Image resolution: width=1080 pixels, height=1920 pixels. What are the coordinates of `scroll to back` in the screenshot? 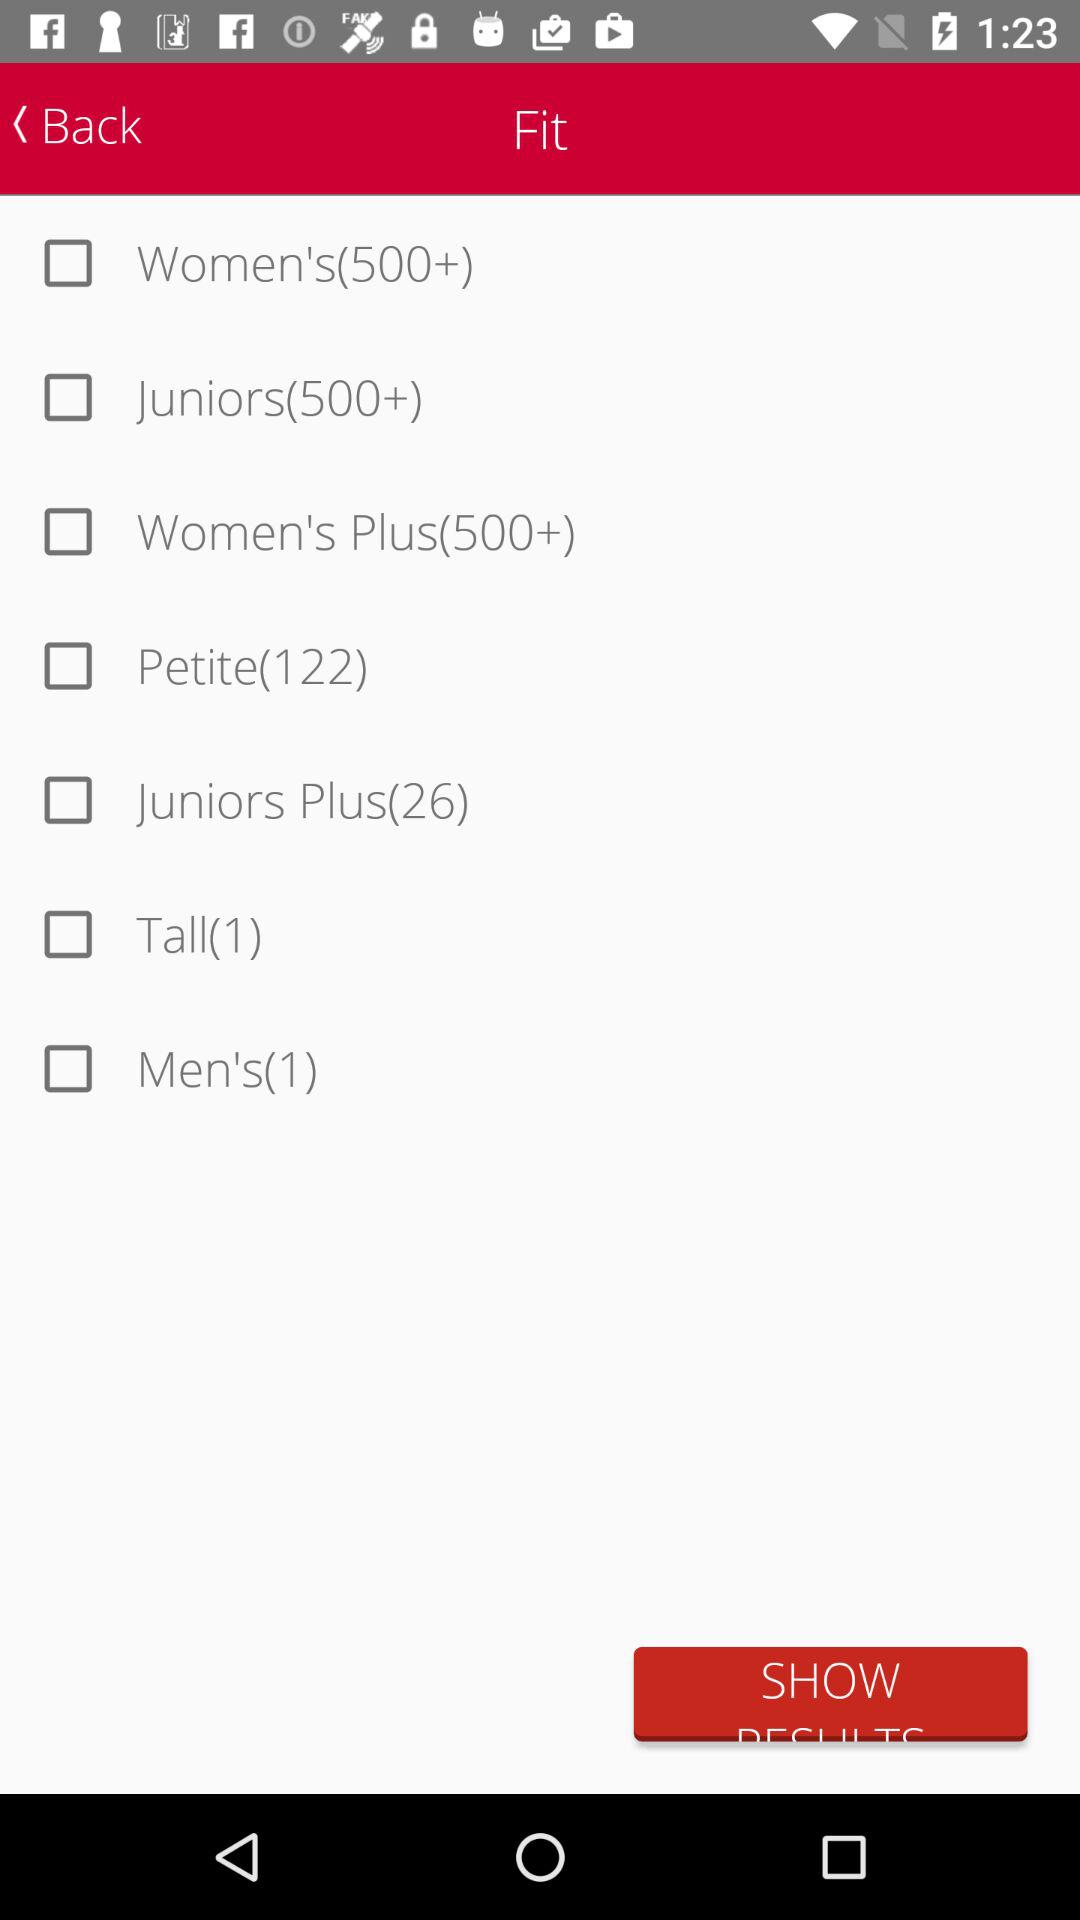 It's located at (77, 124).